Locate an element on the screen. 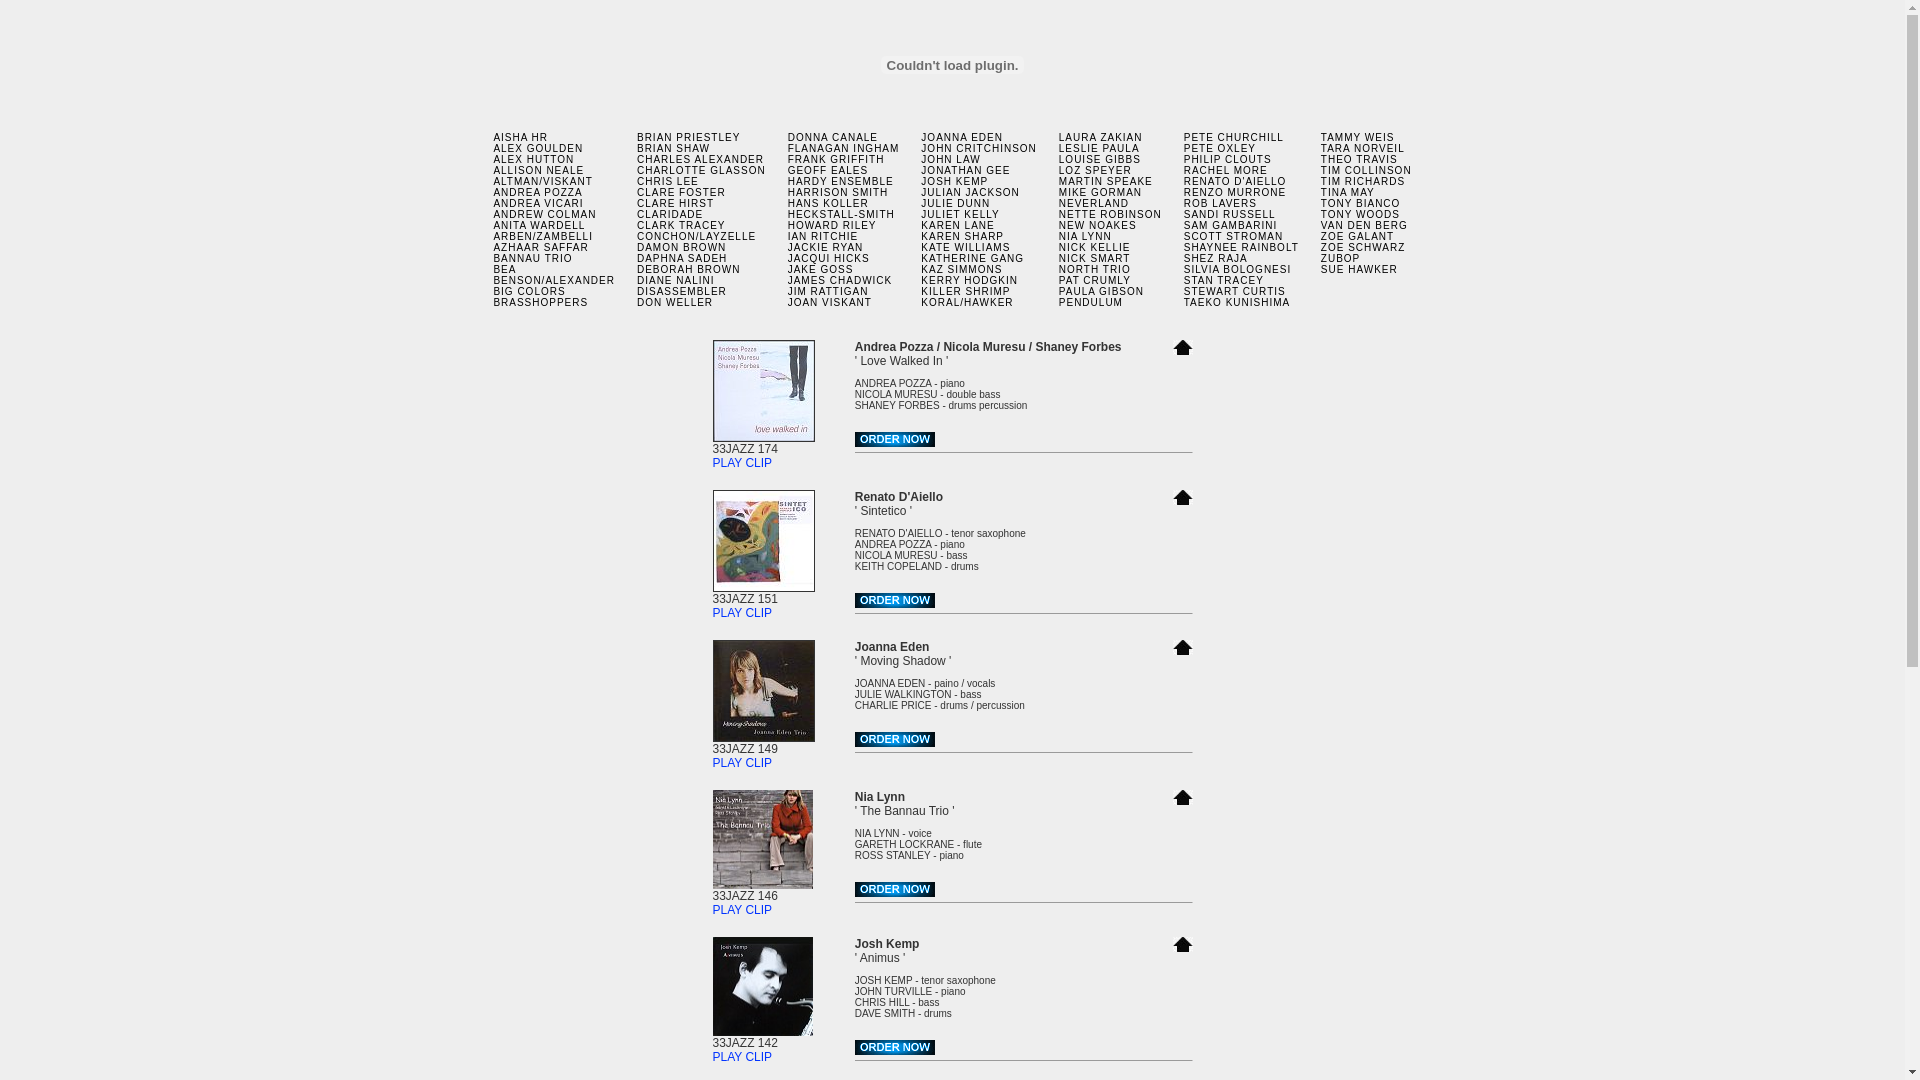 The height and width of the screenshot is (1080, 1920). RACHEL MORE is located at coordinates (1226, 170).